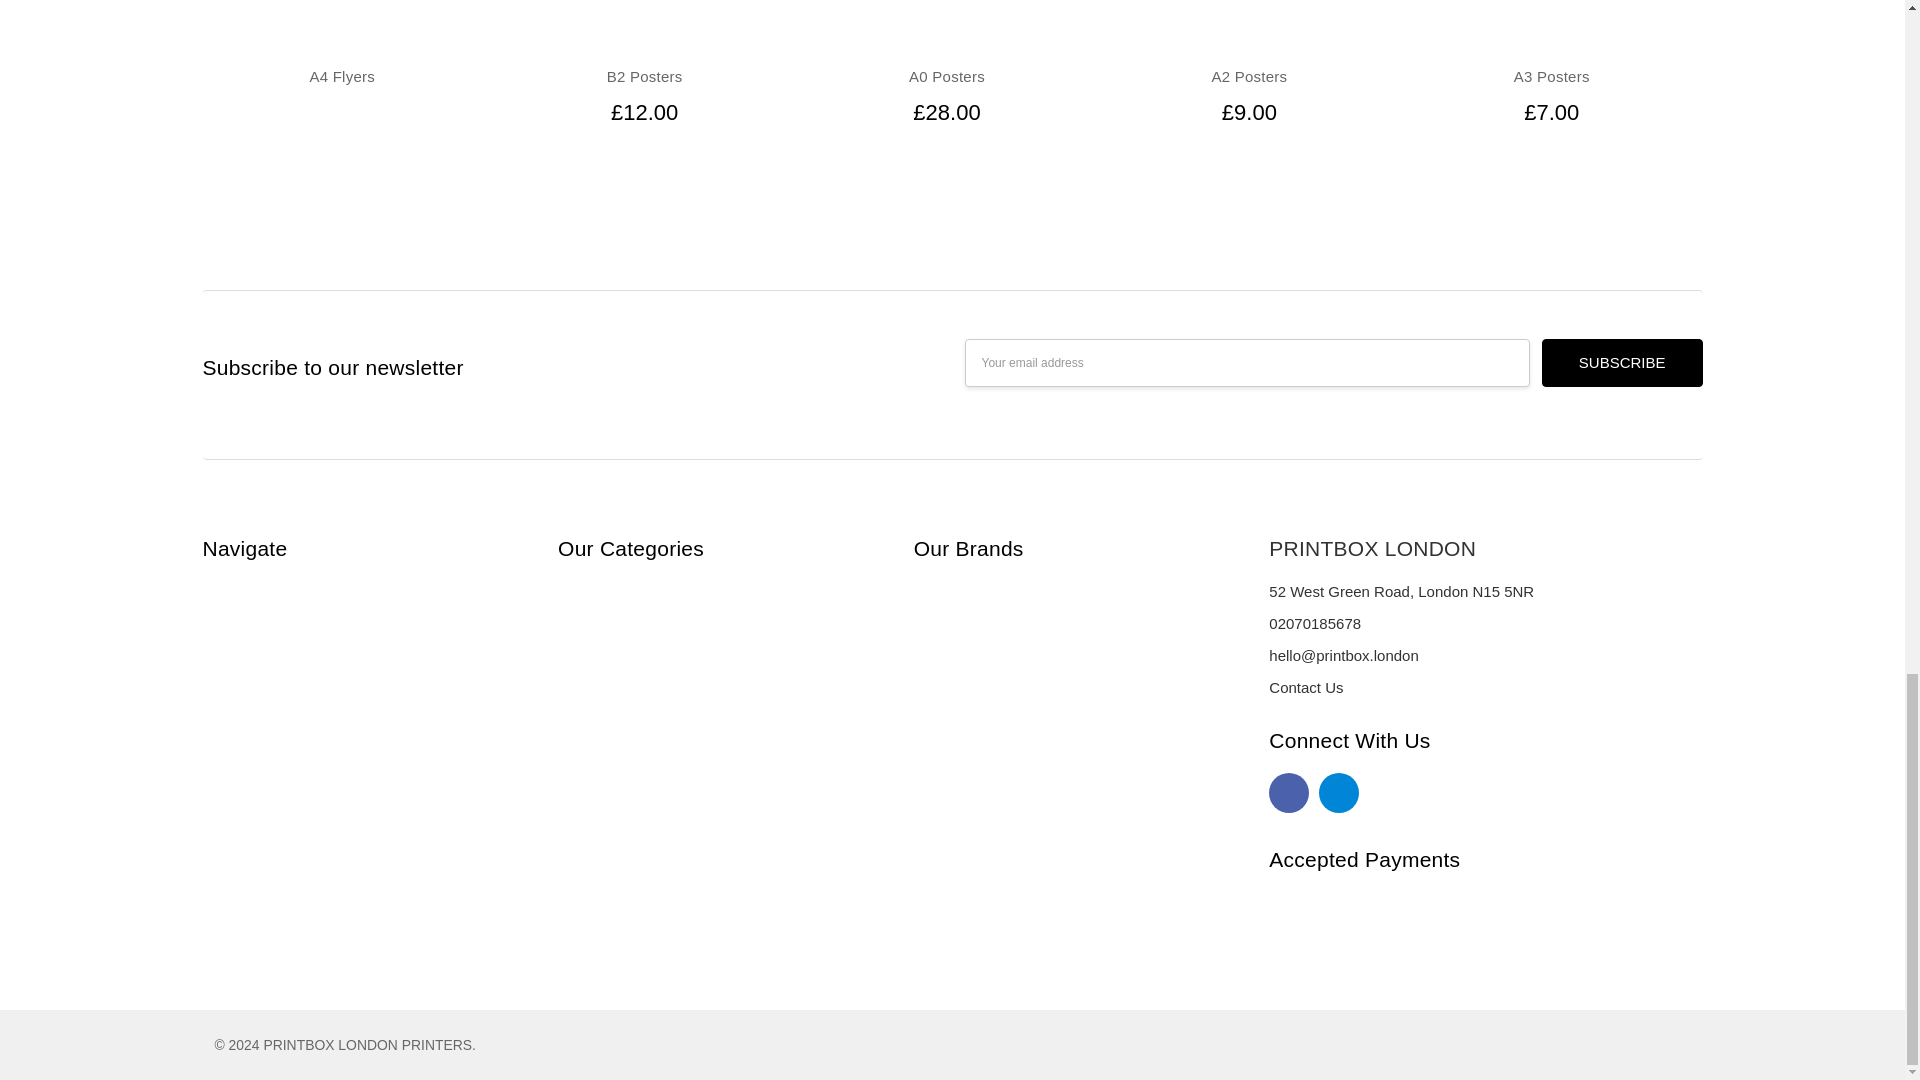  What do you see at coordinates (340, 24) in the screenshot?
I see `A4 Flyers Printing by PRINTBOX LONDON` at bounding box center [340, 24].